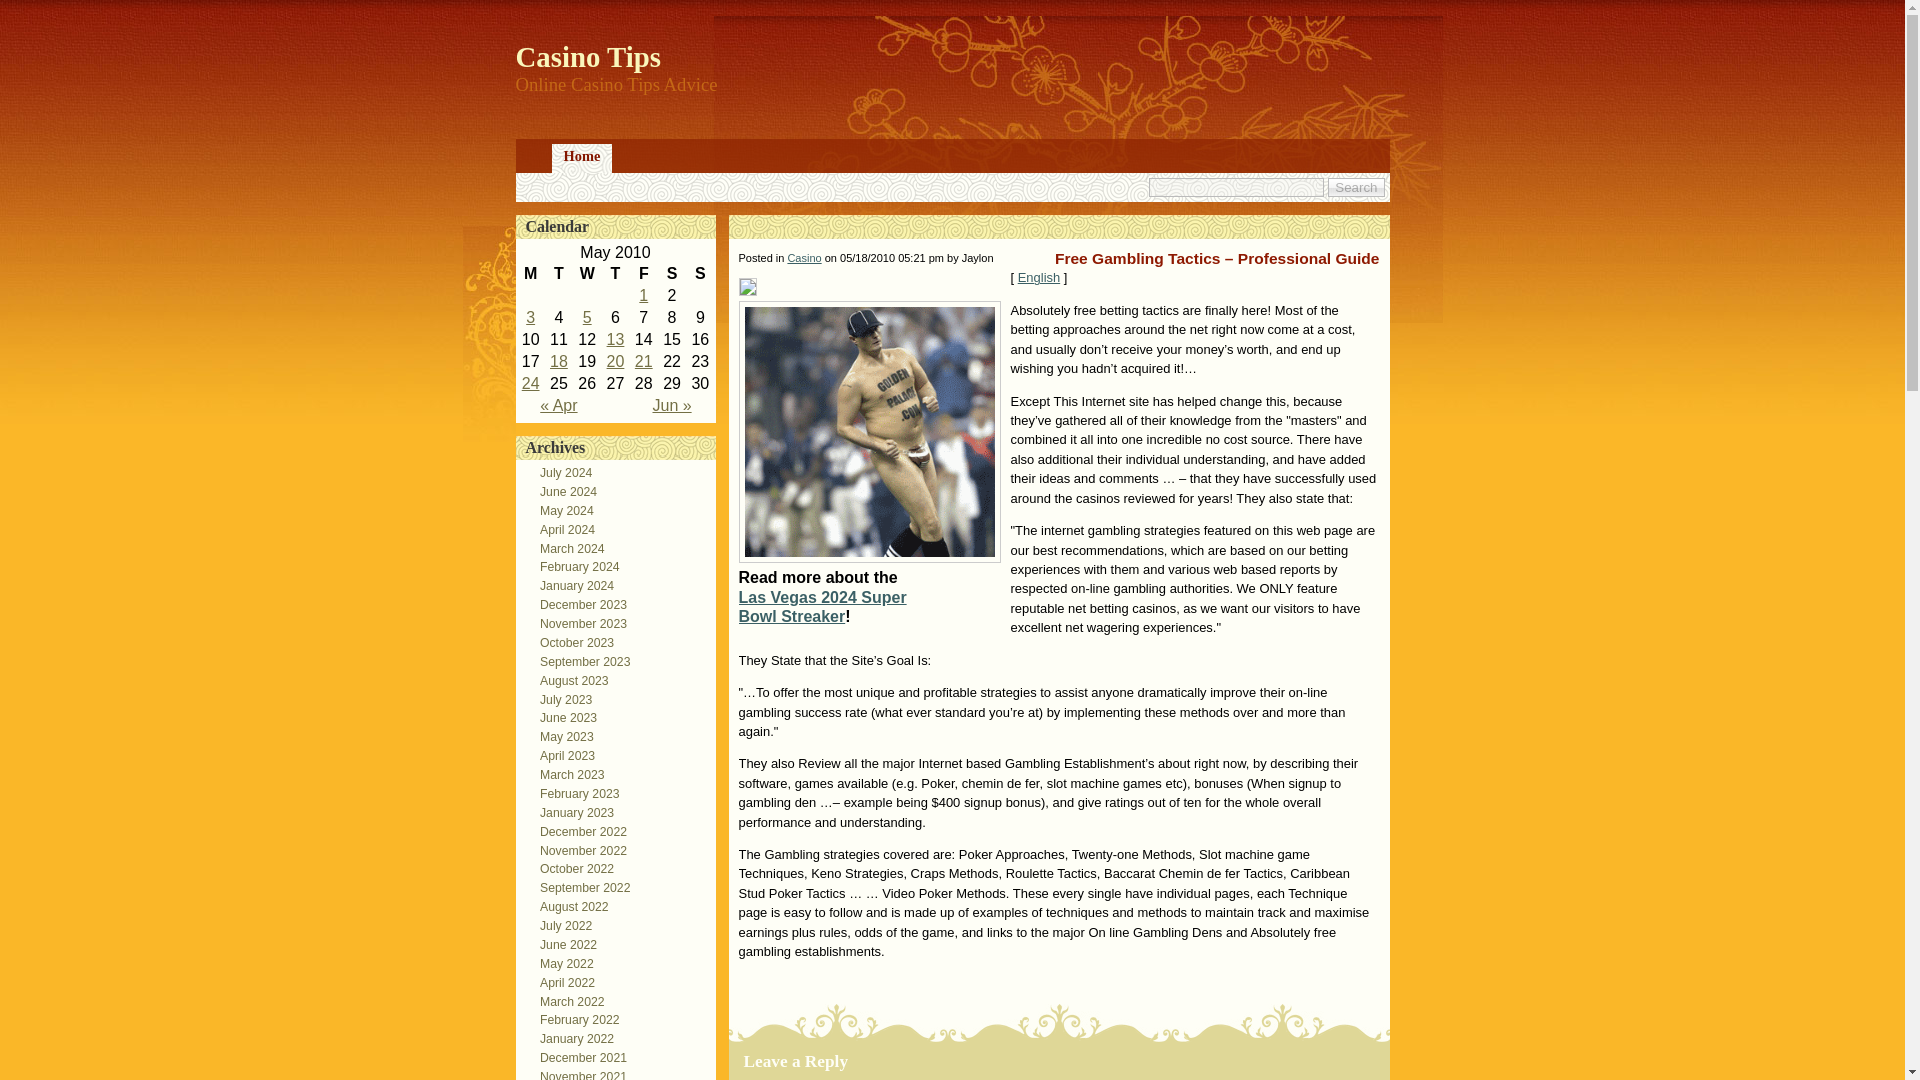 This screenshot has width=1920, height=1080. What do you see at coordinates (558, 274) in the screenshot?
I see `Tuesday` at bounding box center [558, 274].